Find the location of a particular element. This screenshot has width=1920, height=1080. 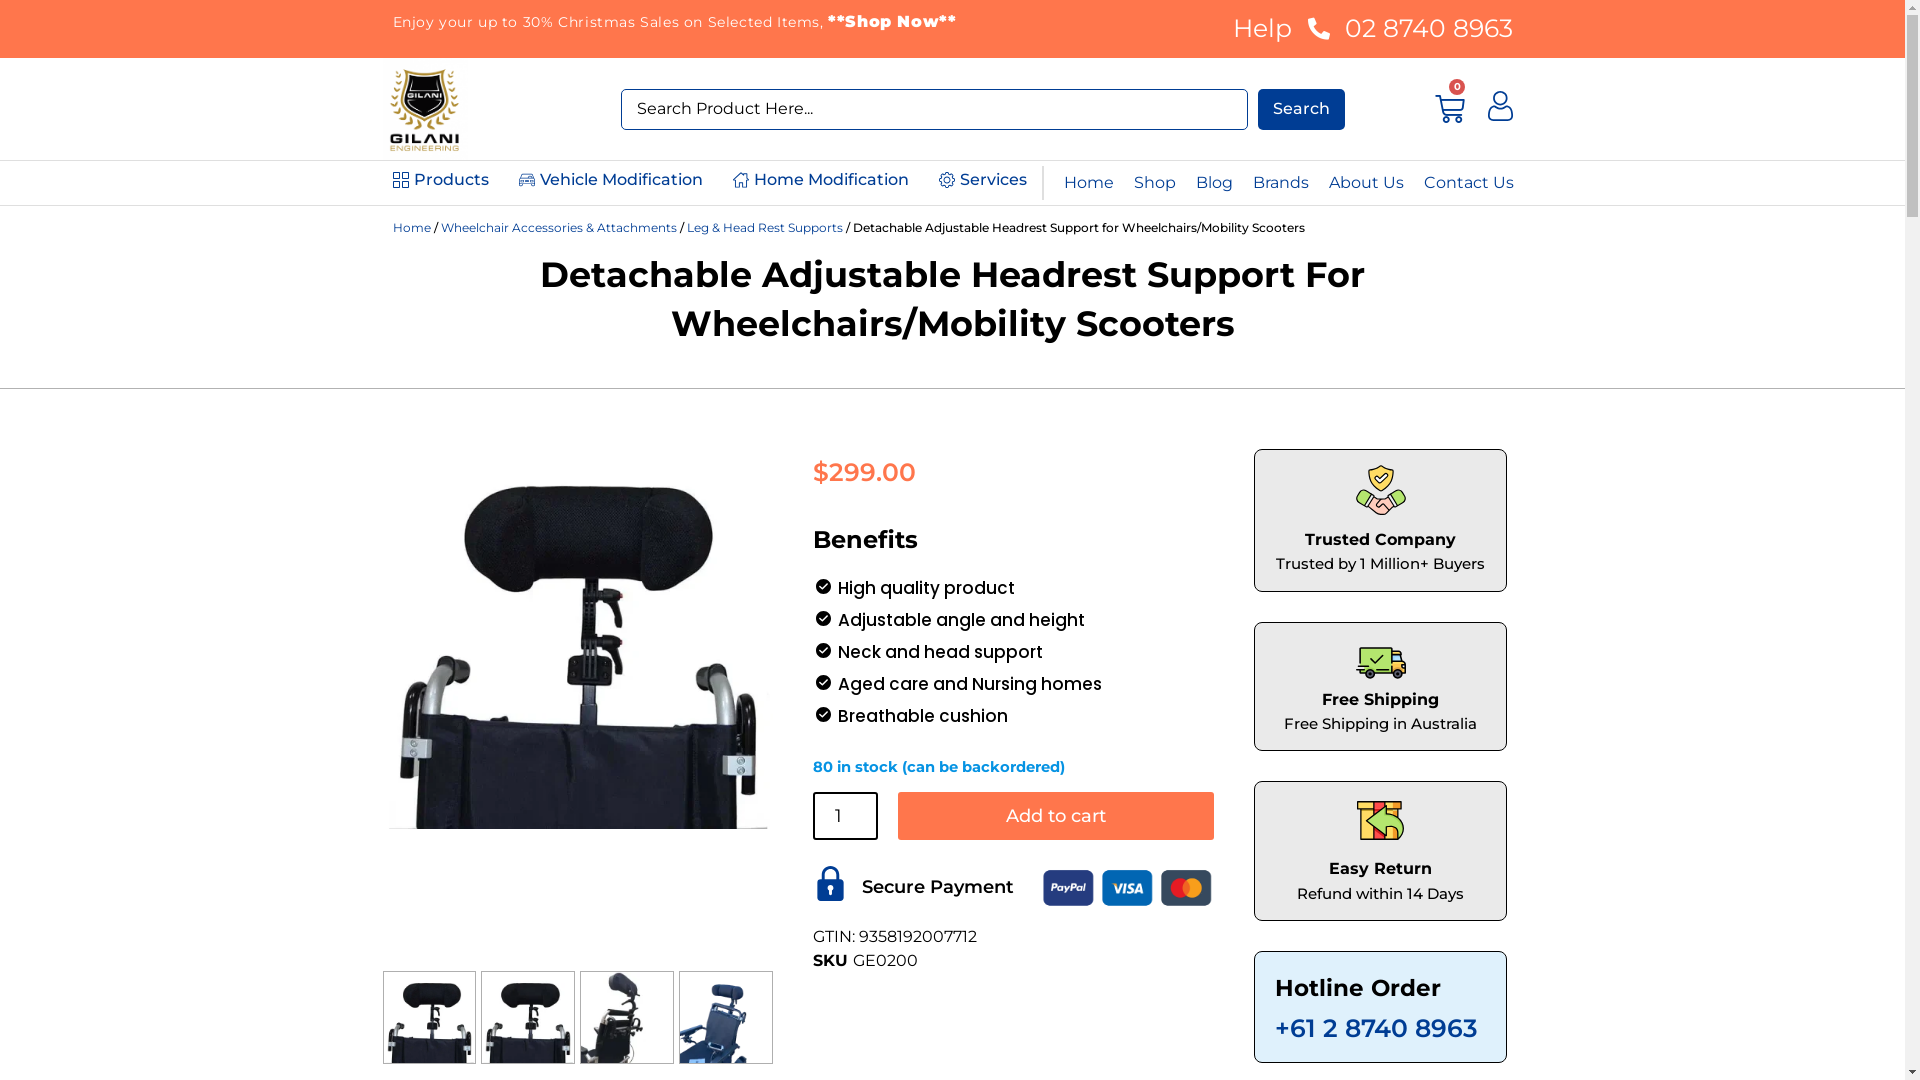

**Shop Now** is located at coordinates (892, 22).